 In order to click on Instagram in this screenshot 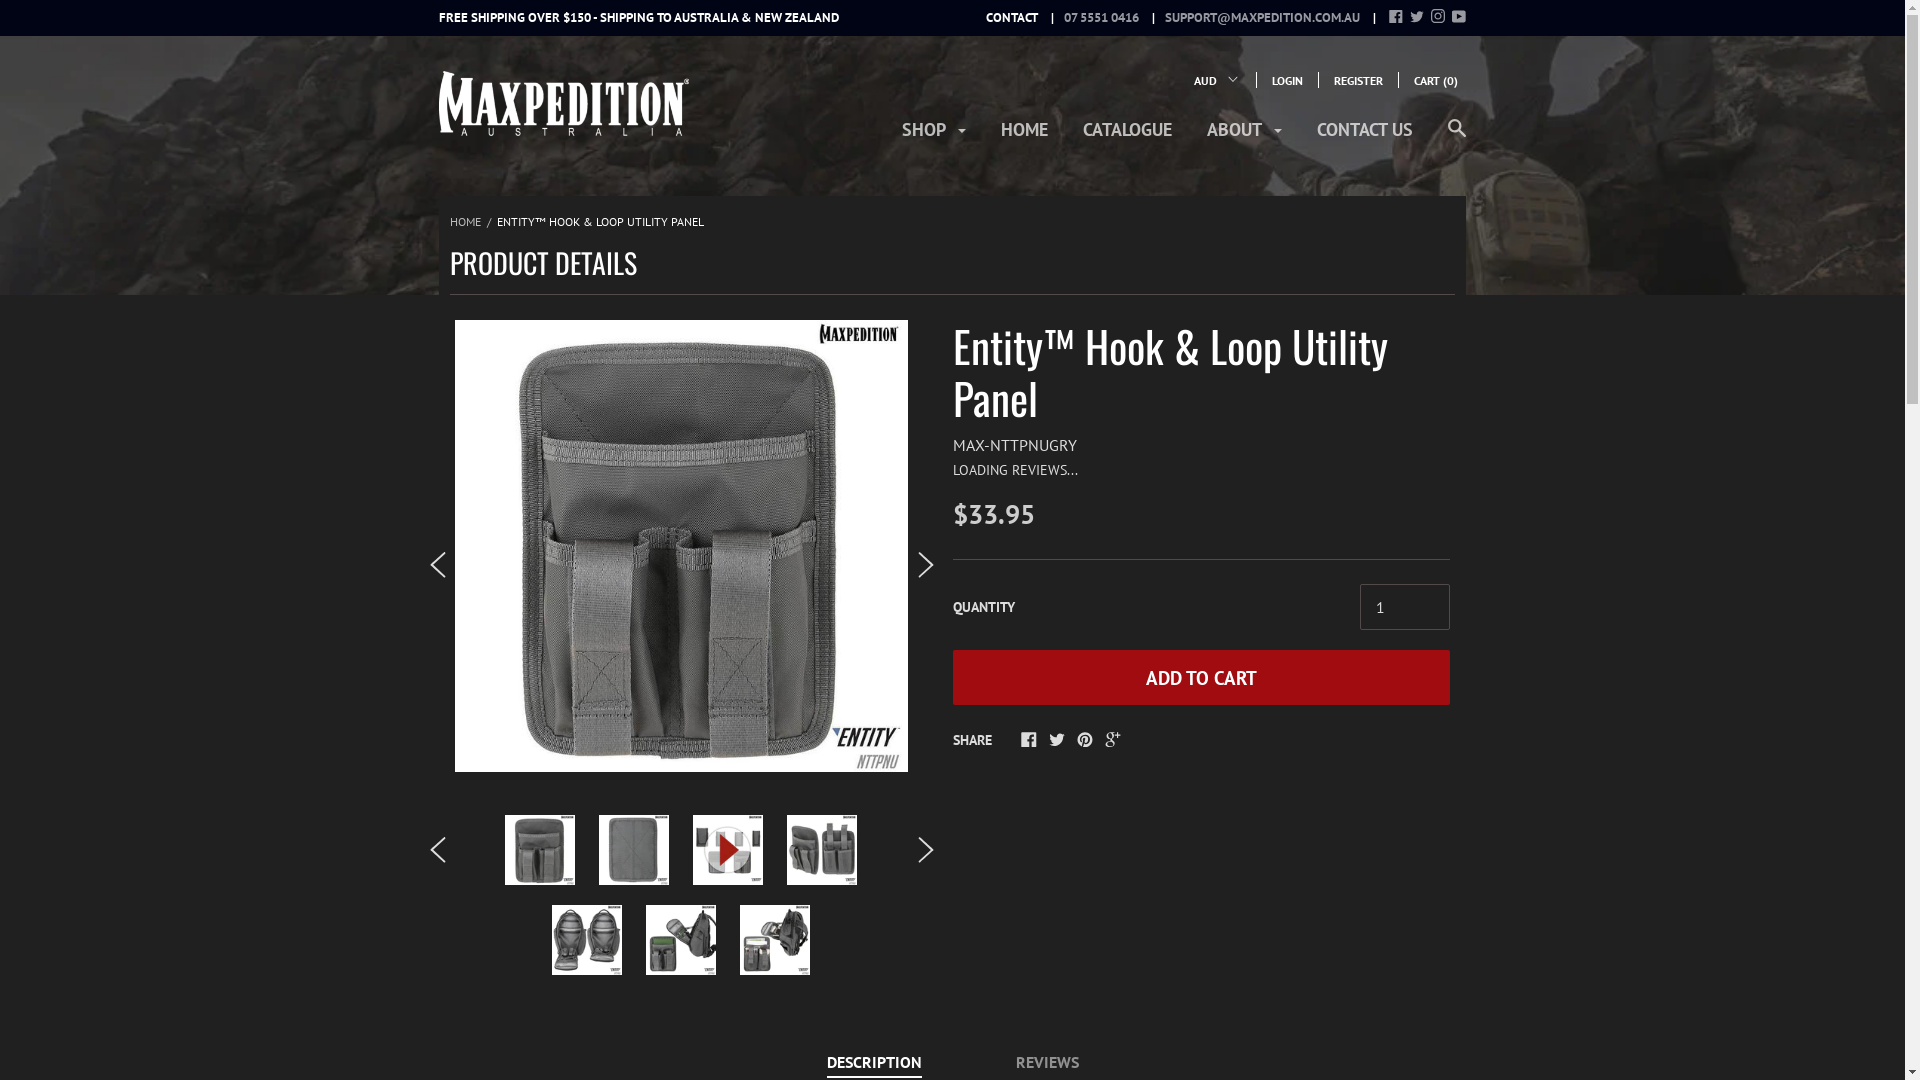, I will do `click(1438, 18)`.